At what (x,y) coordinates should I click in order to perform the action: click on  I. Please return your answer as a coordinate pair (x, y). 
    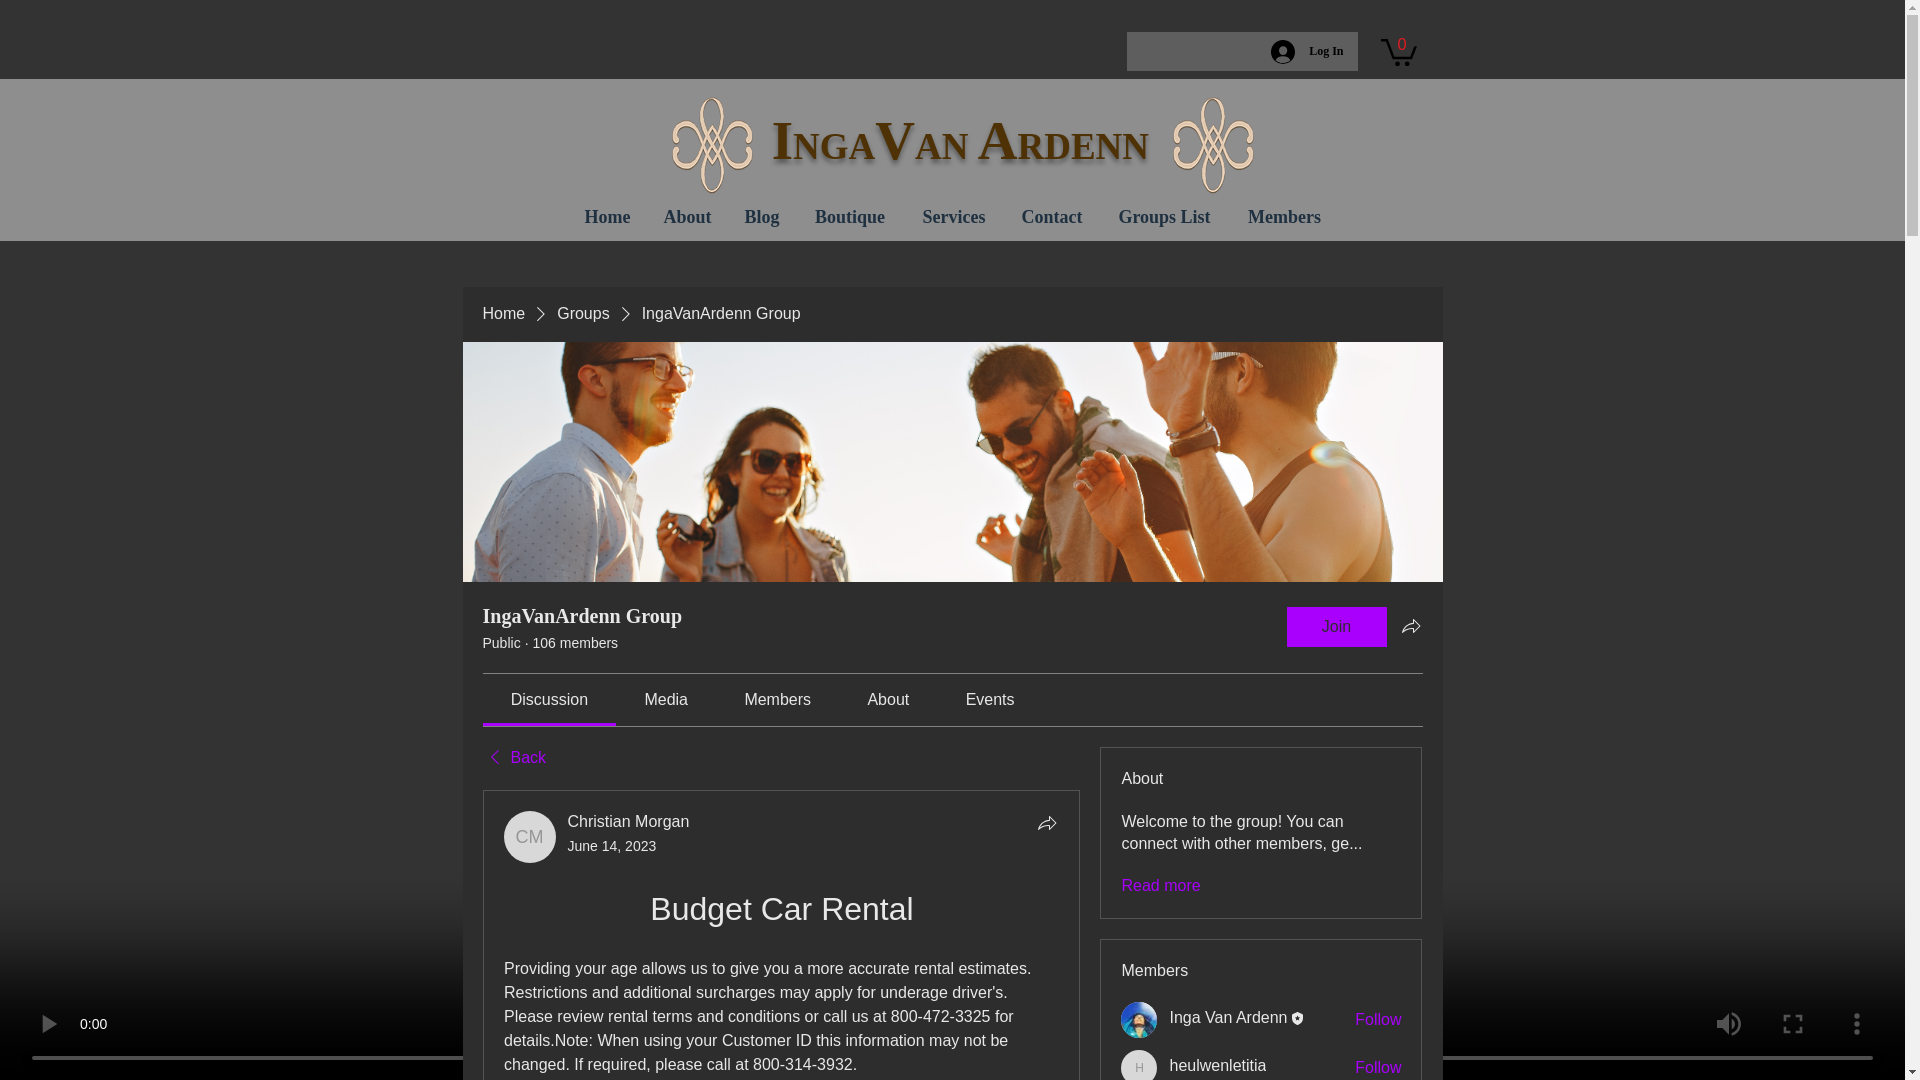
    Looking at the image, I should click on (775, 140).